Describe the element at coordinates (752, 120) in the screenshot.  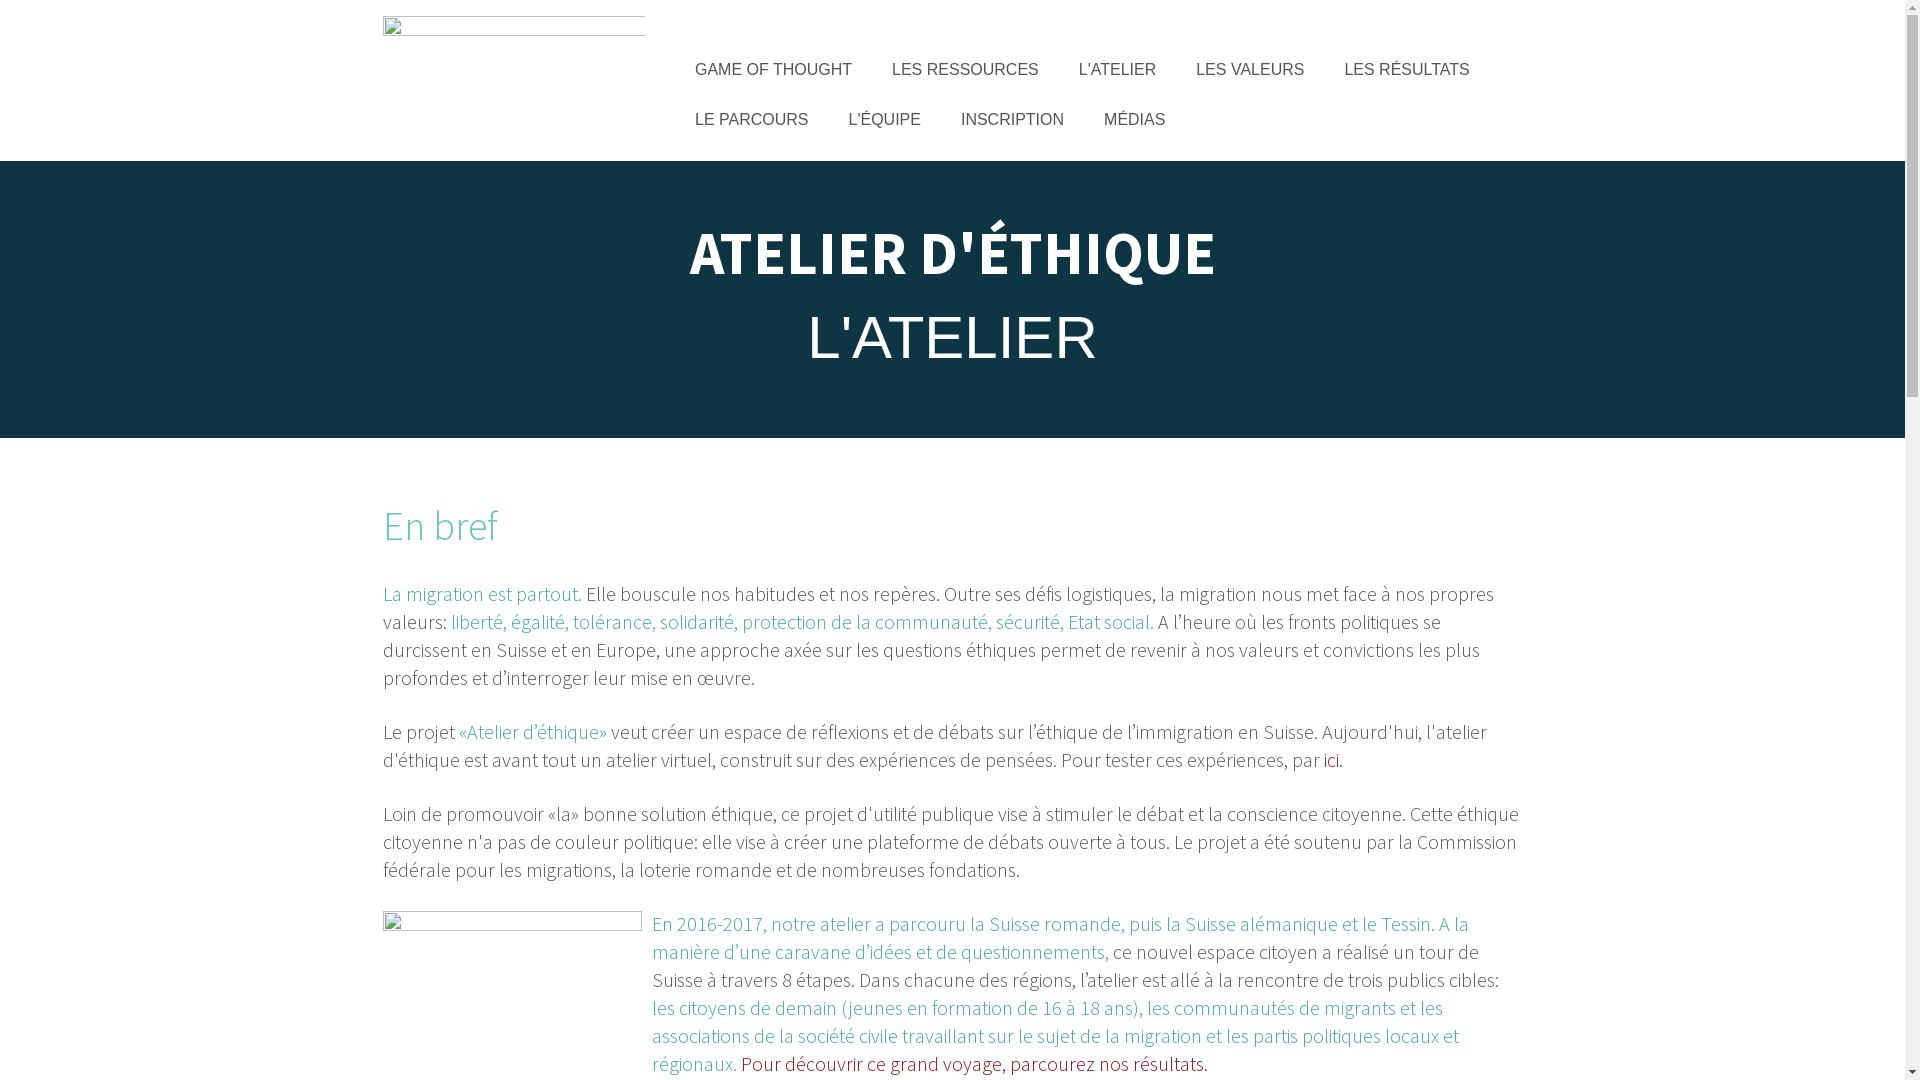
I see `LE PARCOURS` at that location.